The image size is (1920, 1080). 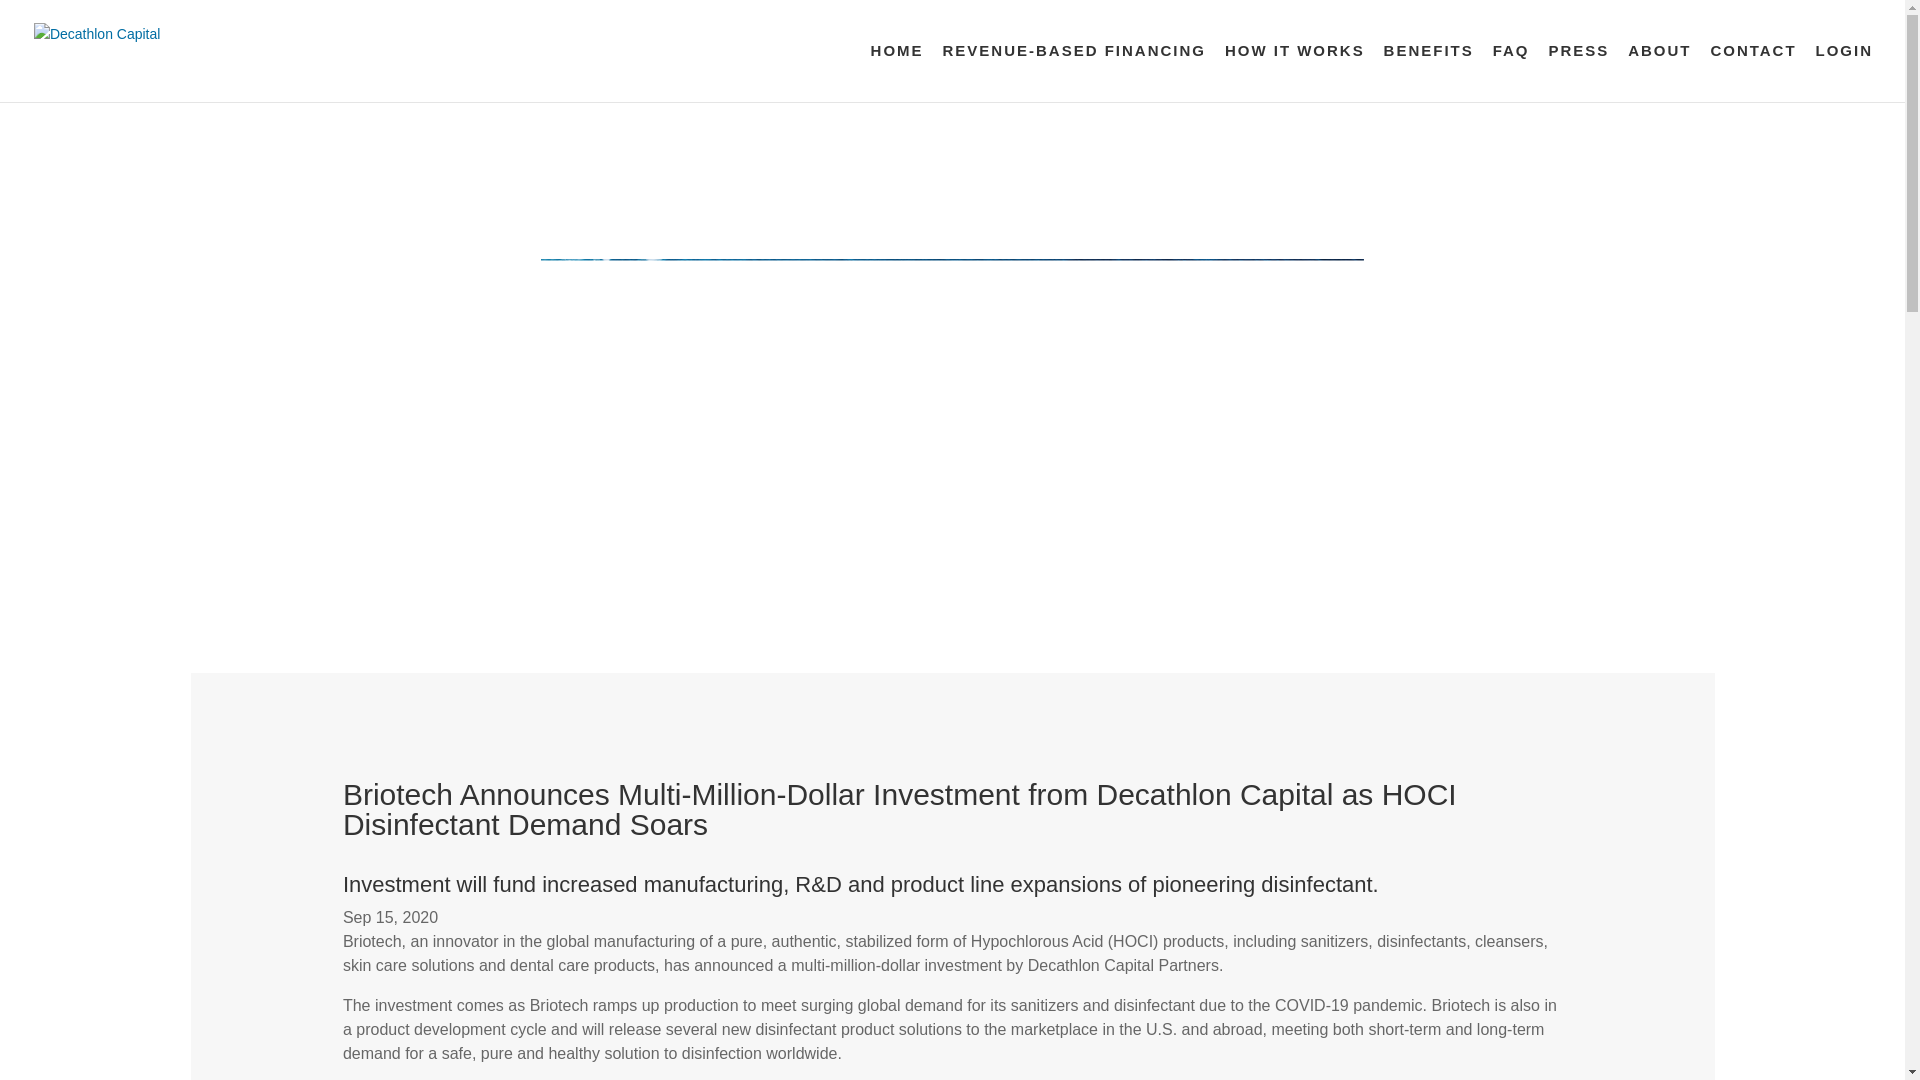 I want to click on HOME, so click(x=897, y=72).